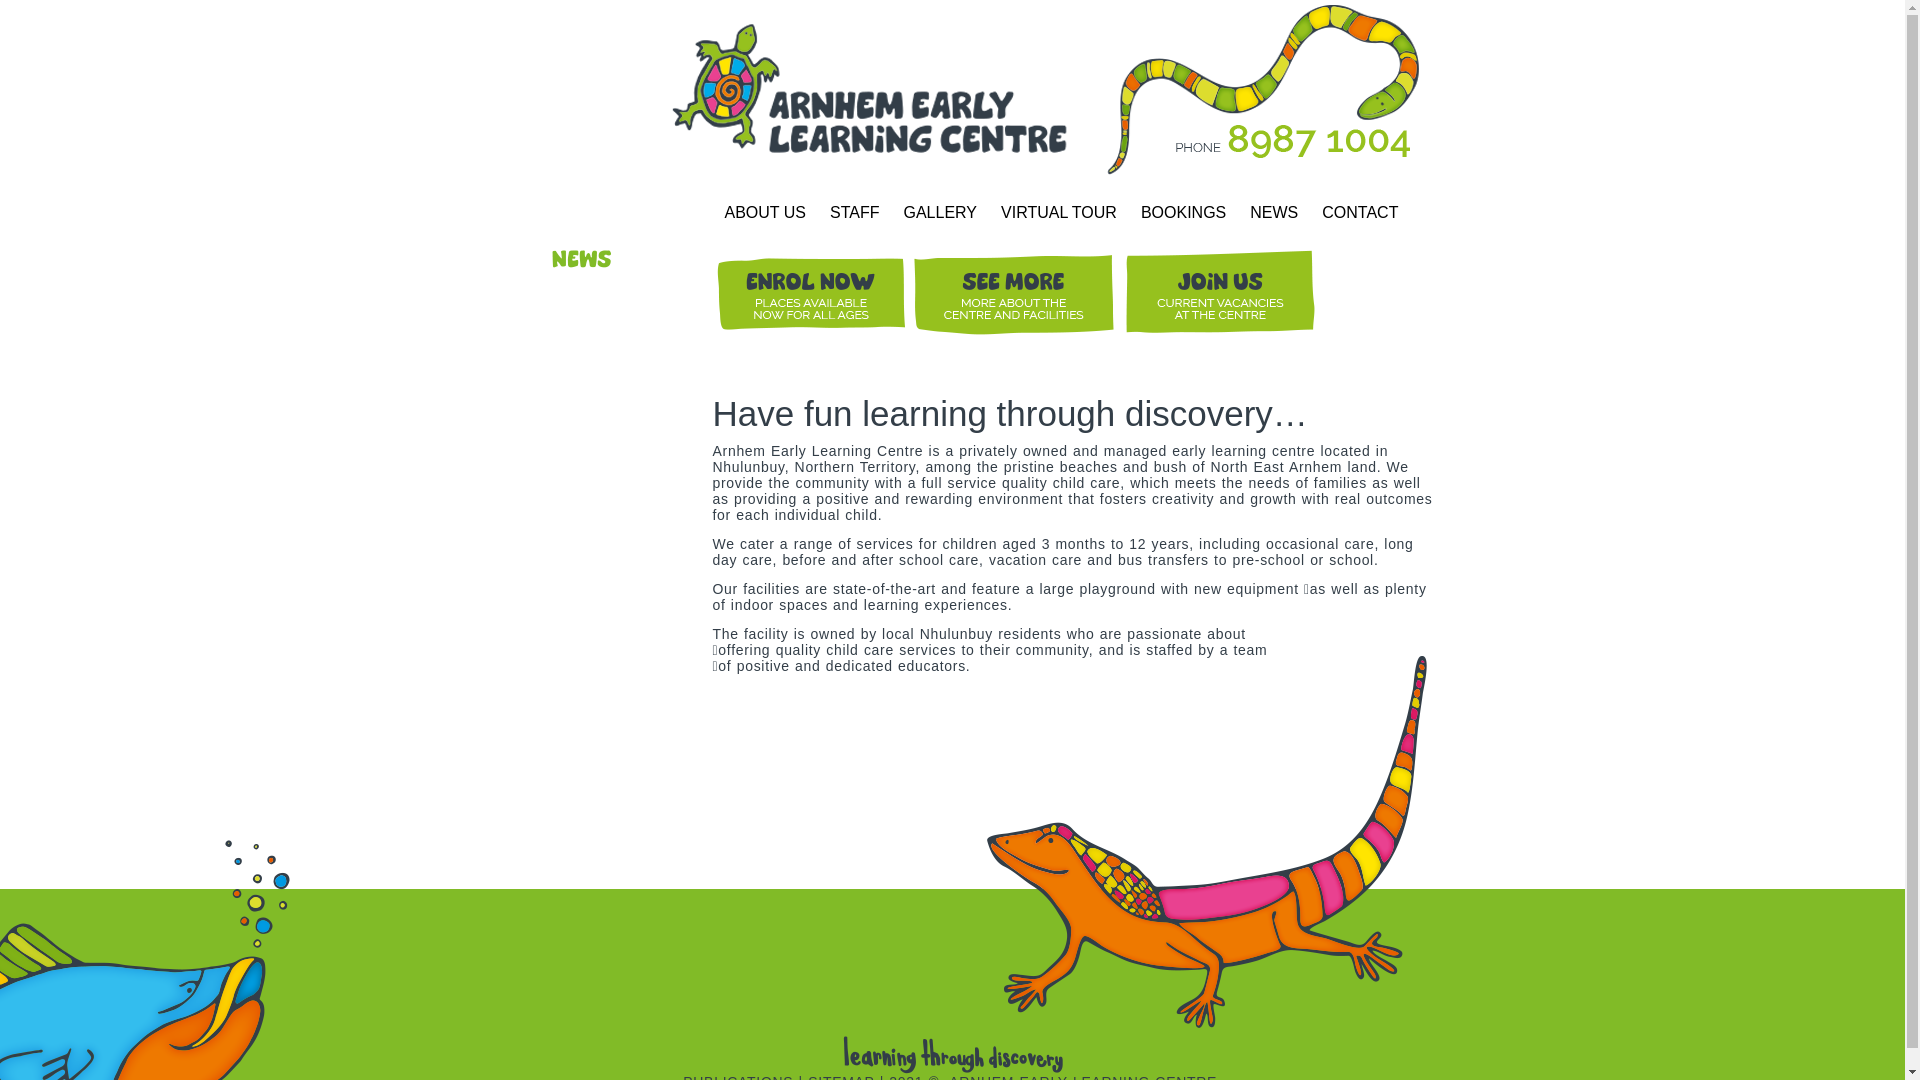 The width and height of the screenshot is (1920, 1080). Describe the element at coordinates (854, 213) in the screenshot. I see `STAFF` at that location.